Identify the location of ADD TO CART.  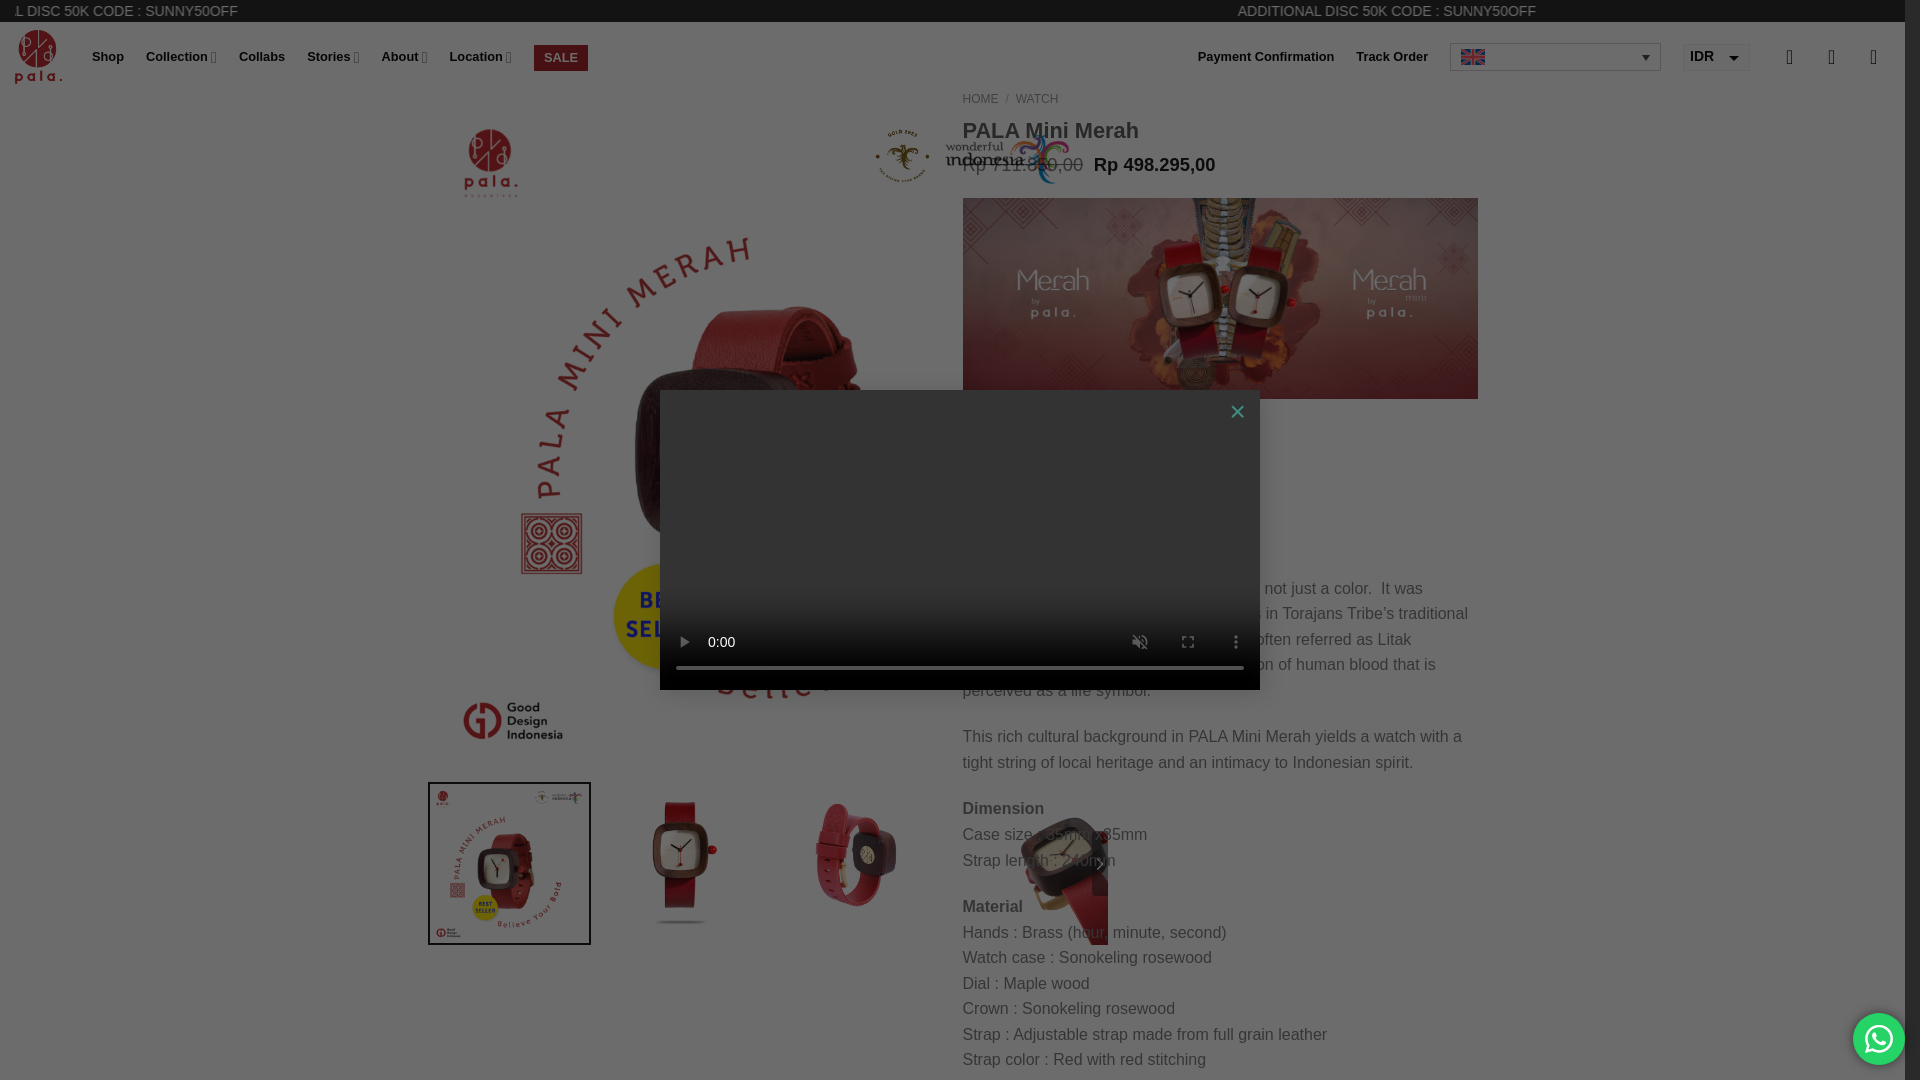
(1104, 473).